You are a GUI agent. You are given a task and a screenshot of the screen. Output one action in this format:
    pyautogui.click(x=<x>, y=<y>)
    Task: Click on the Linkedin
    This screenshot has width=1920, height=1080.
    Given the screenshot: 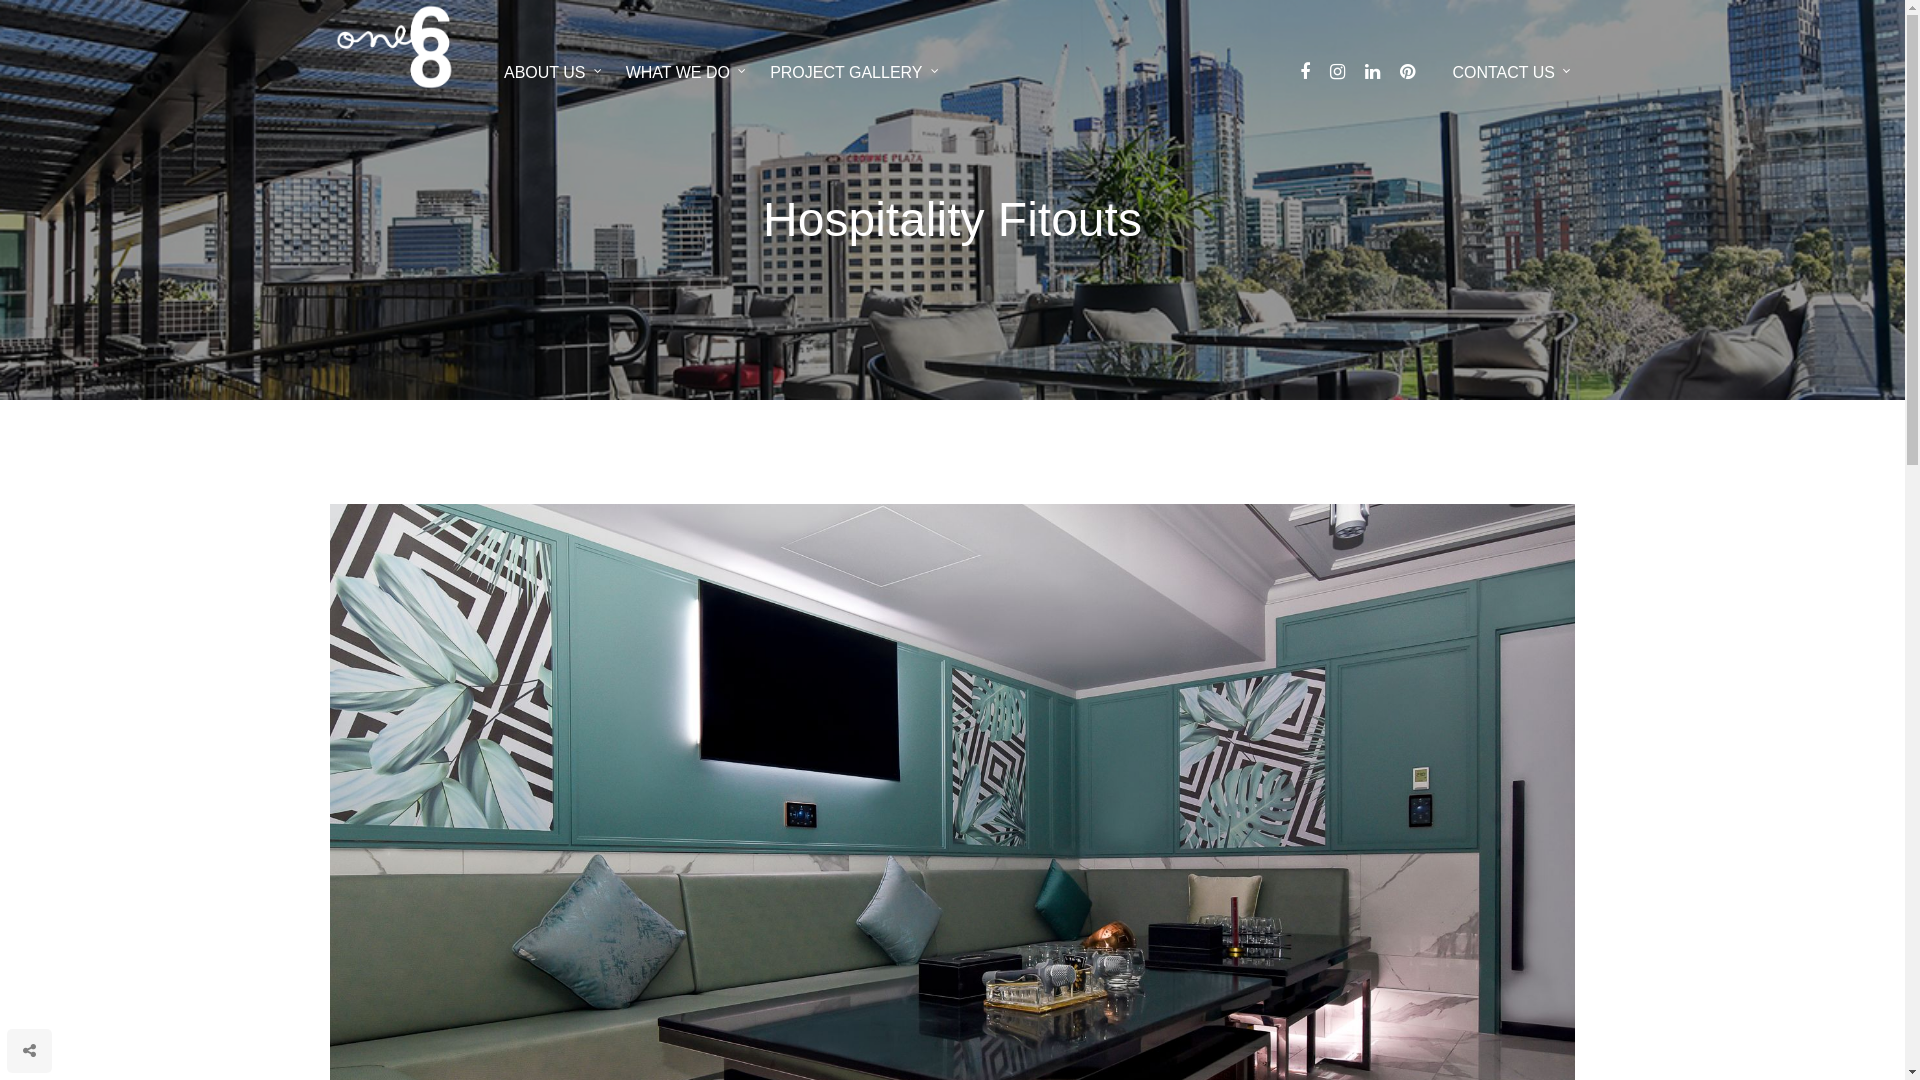 What is the action you would take?
    pyautogui.click(x=1378, y=72)
    